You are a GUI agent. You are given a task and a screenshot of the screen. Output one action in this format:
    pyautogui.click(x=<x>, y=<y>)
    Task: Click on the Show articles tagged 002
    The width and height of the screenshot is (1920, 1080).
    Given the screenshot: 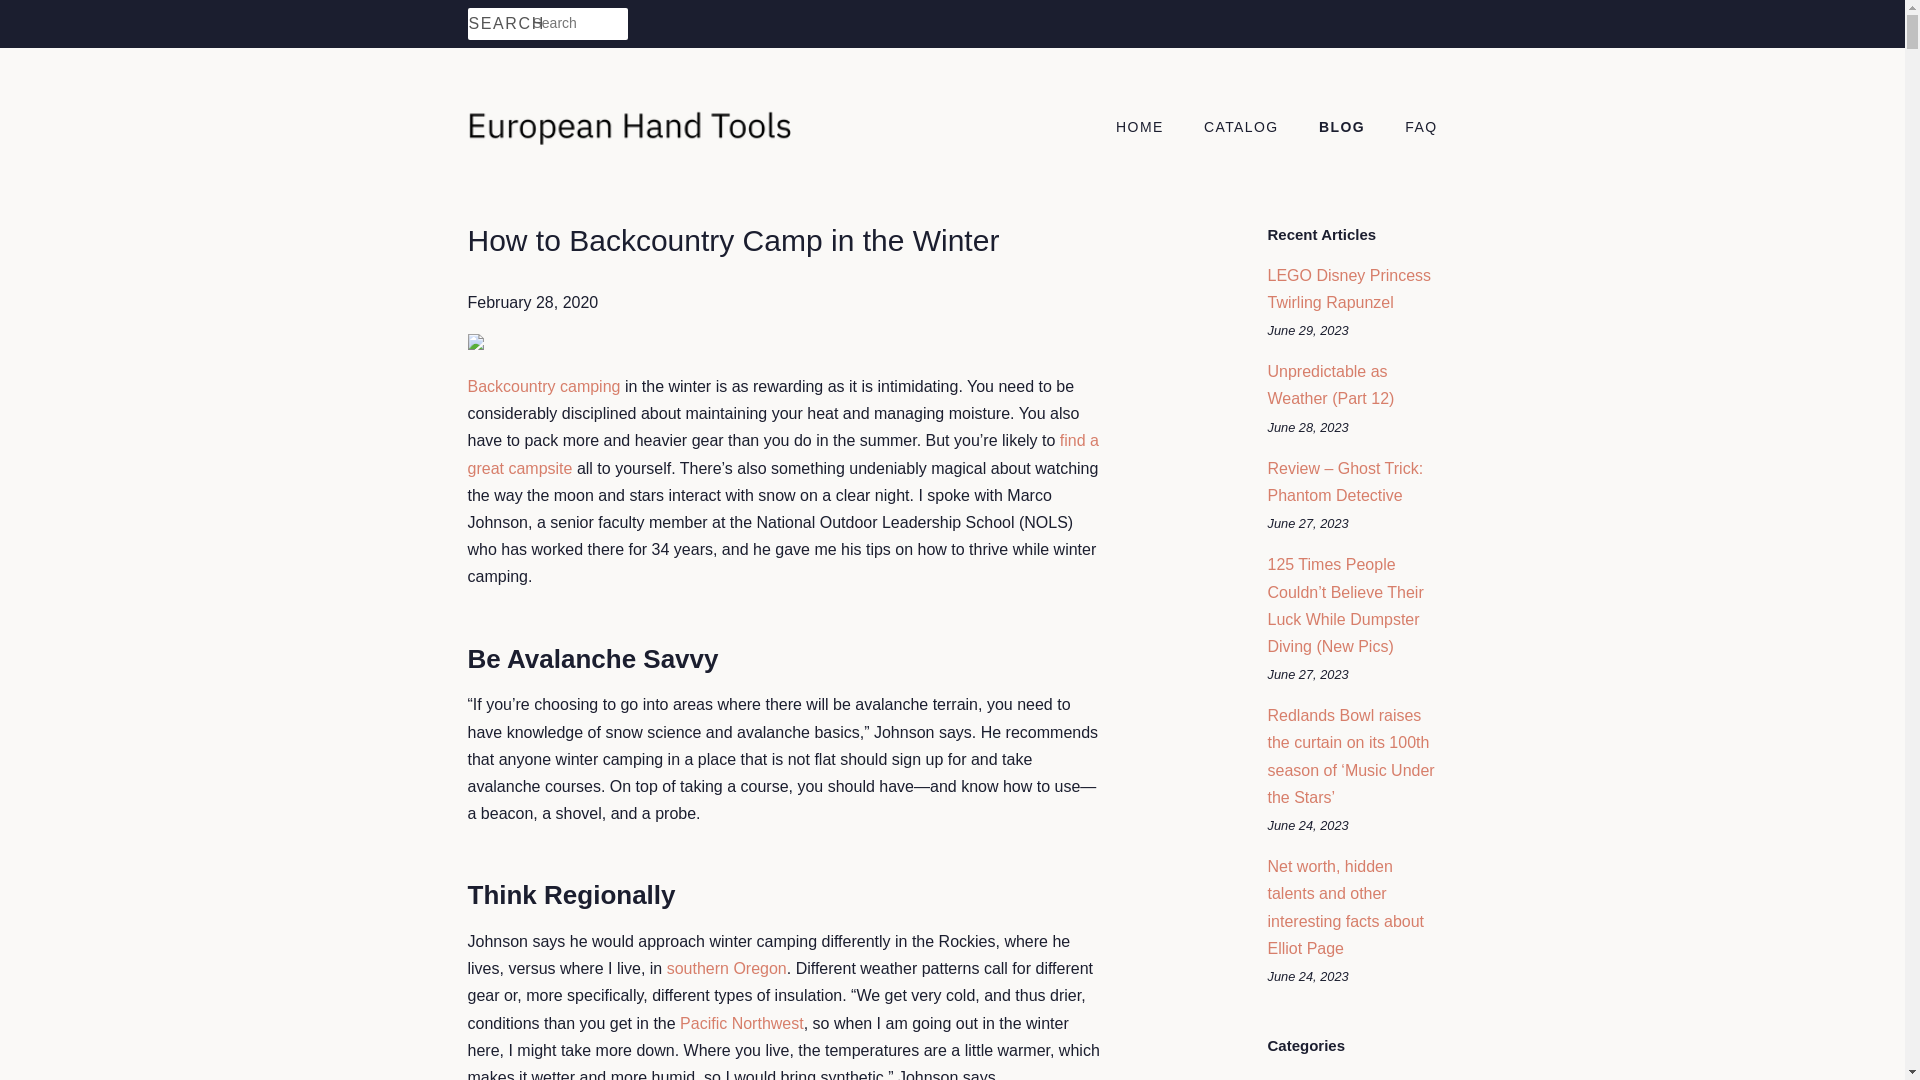 What is the action you would take?
    pyautogui.click(x=1280, y=1078)
    